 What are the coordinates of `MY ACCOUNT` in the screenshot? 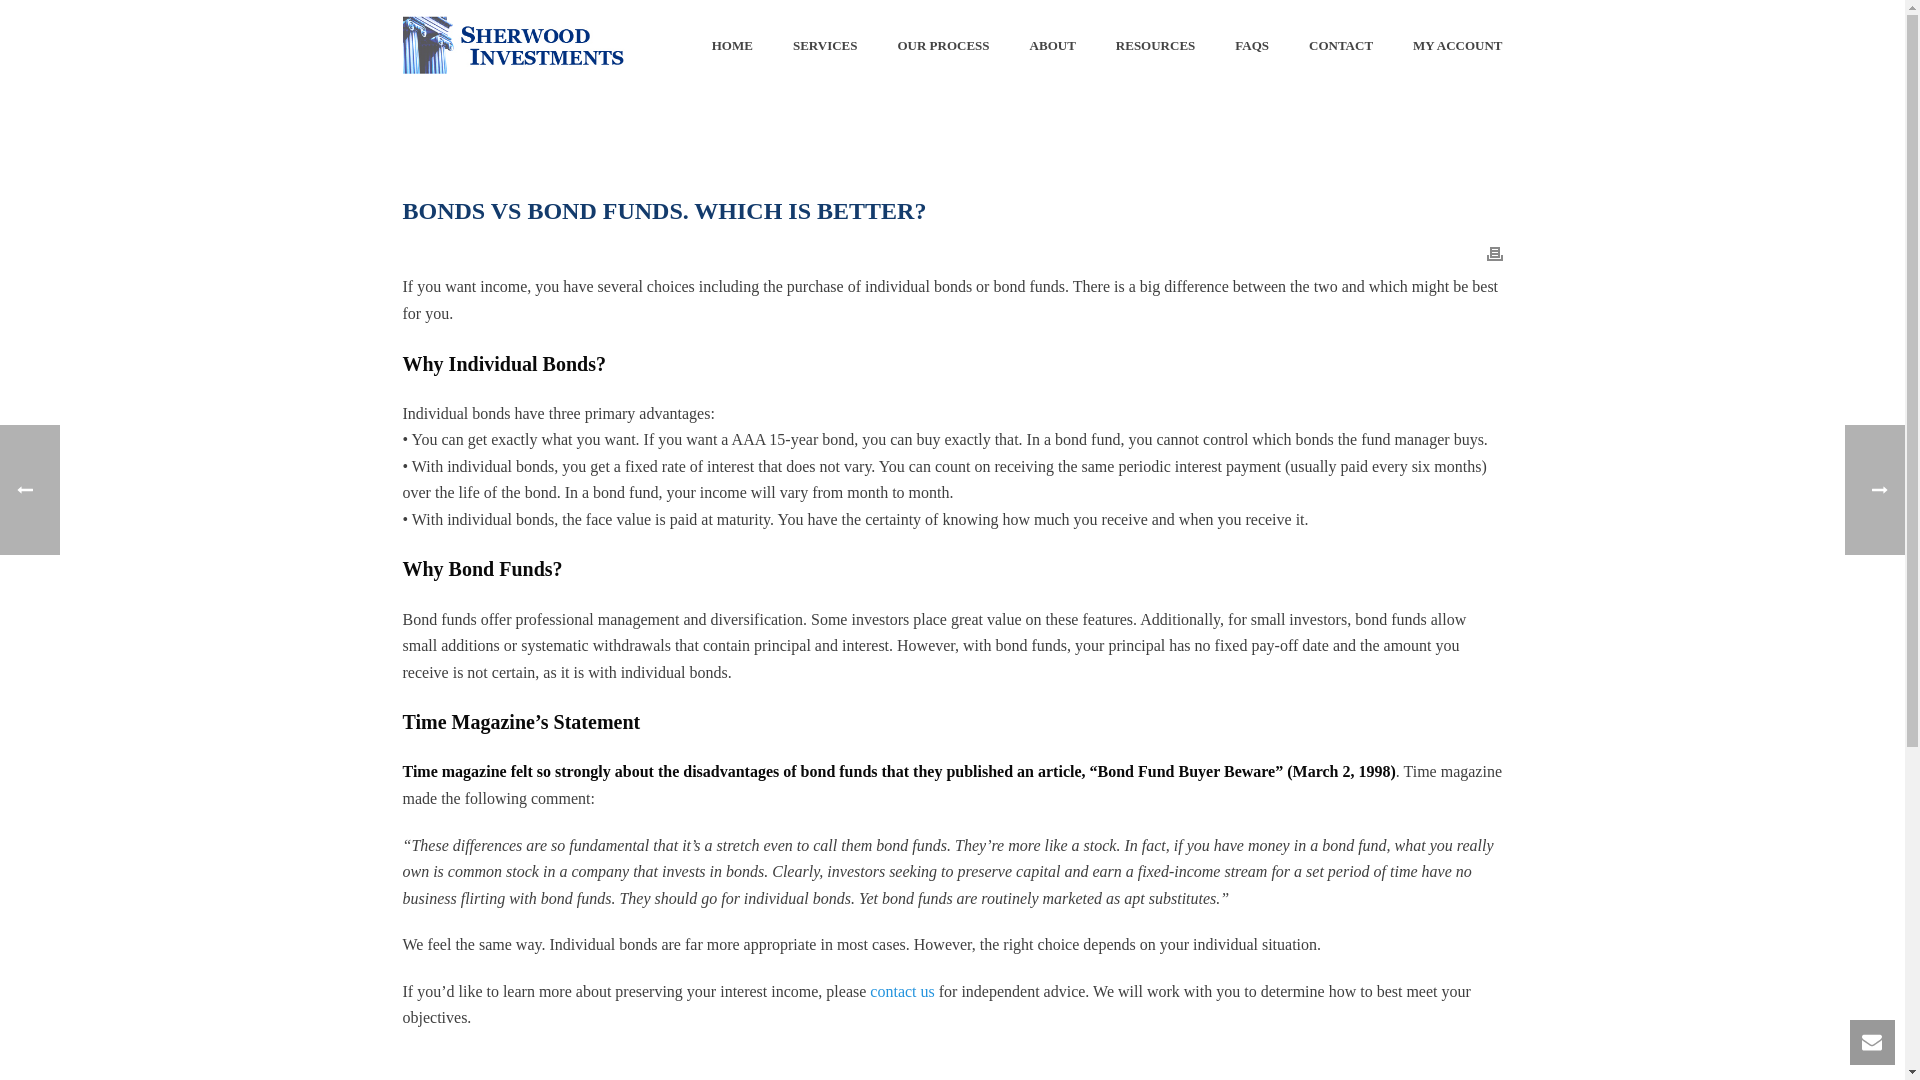 It's located at (1458, 46).